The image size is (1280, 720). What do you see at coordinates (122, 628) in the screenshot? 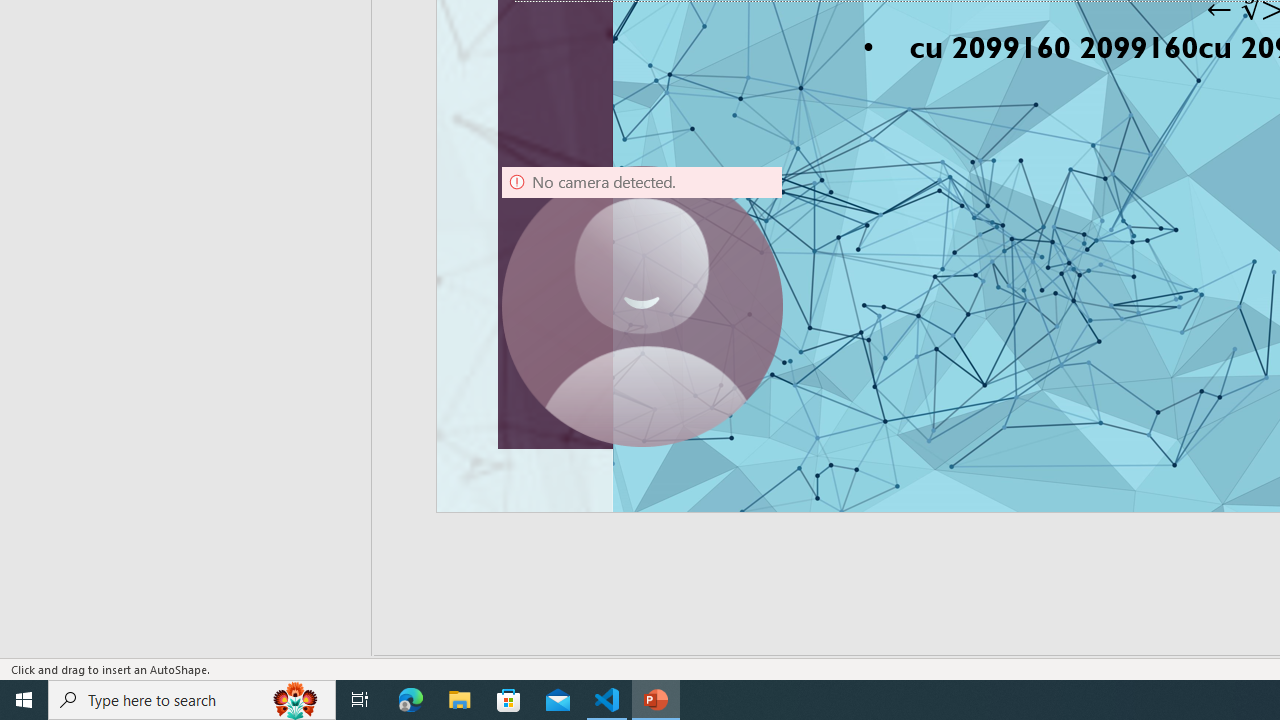
I see `remote` at bounding box center [122, 628].